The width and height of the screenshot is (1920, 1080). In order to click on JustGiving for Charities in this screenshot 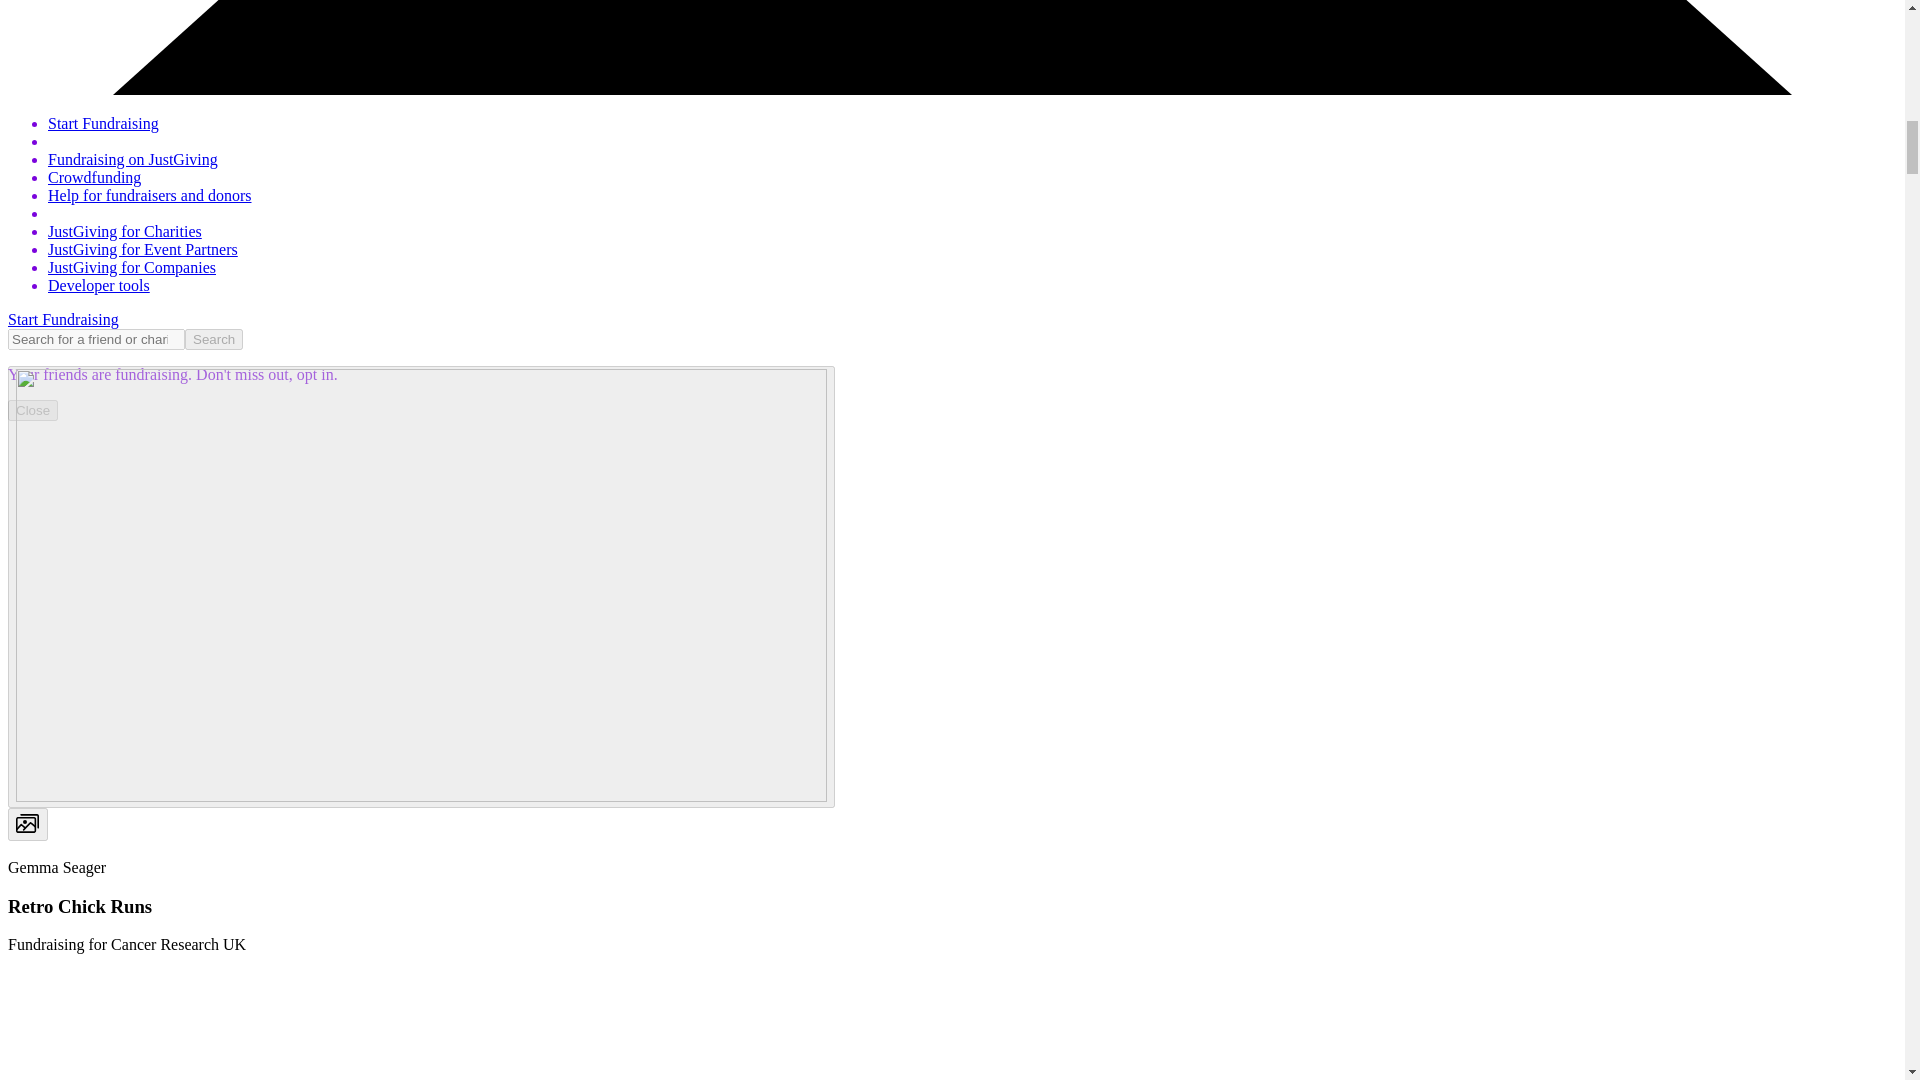, I will do `click(124, 230)`.